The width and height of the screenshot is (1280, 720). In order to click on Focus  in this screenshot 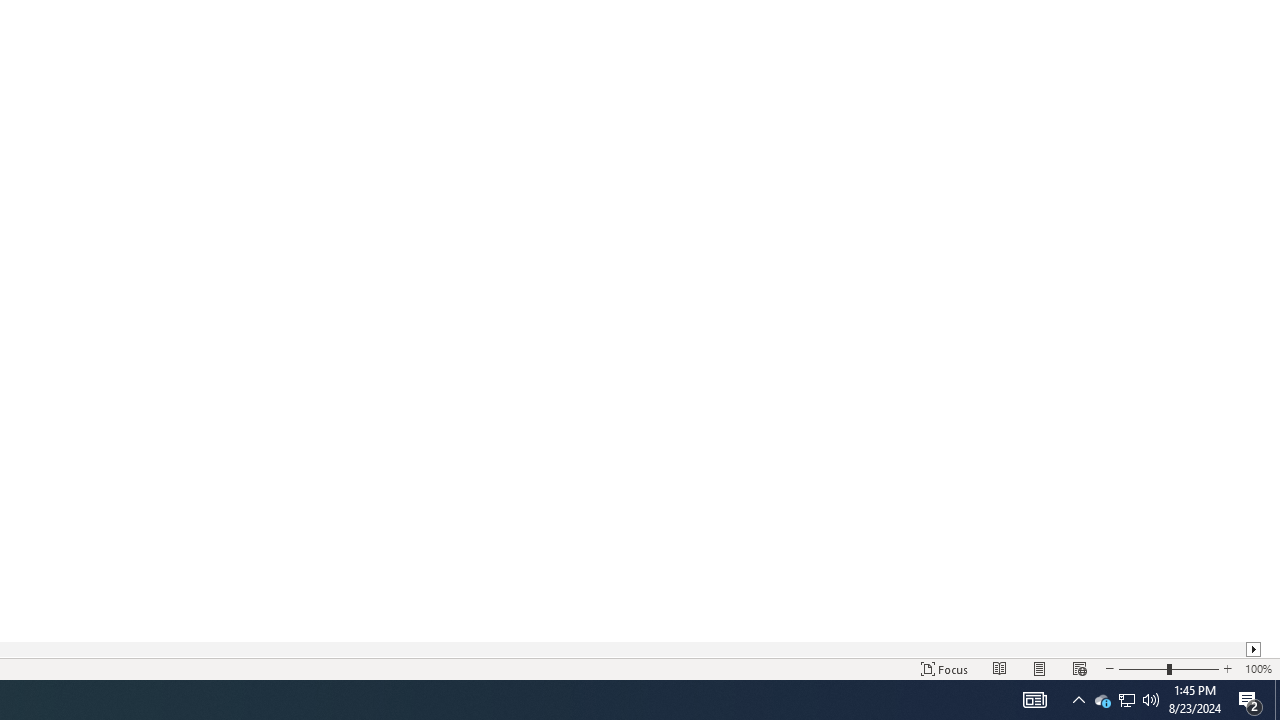, I will do `click(944, 668)`.